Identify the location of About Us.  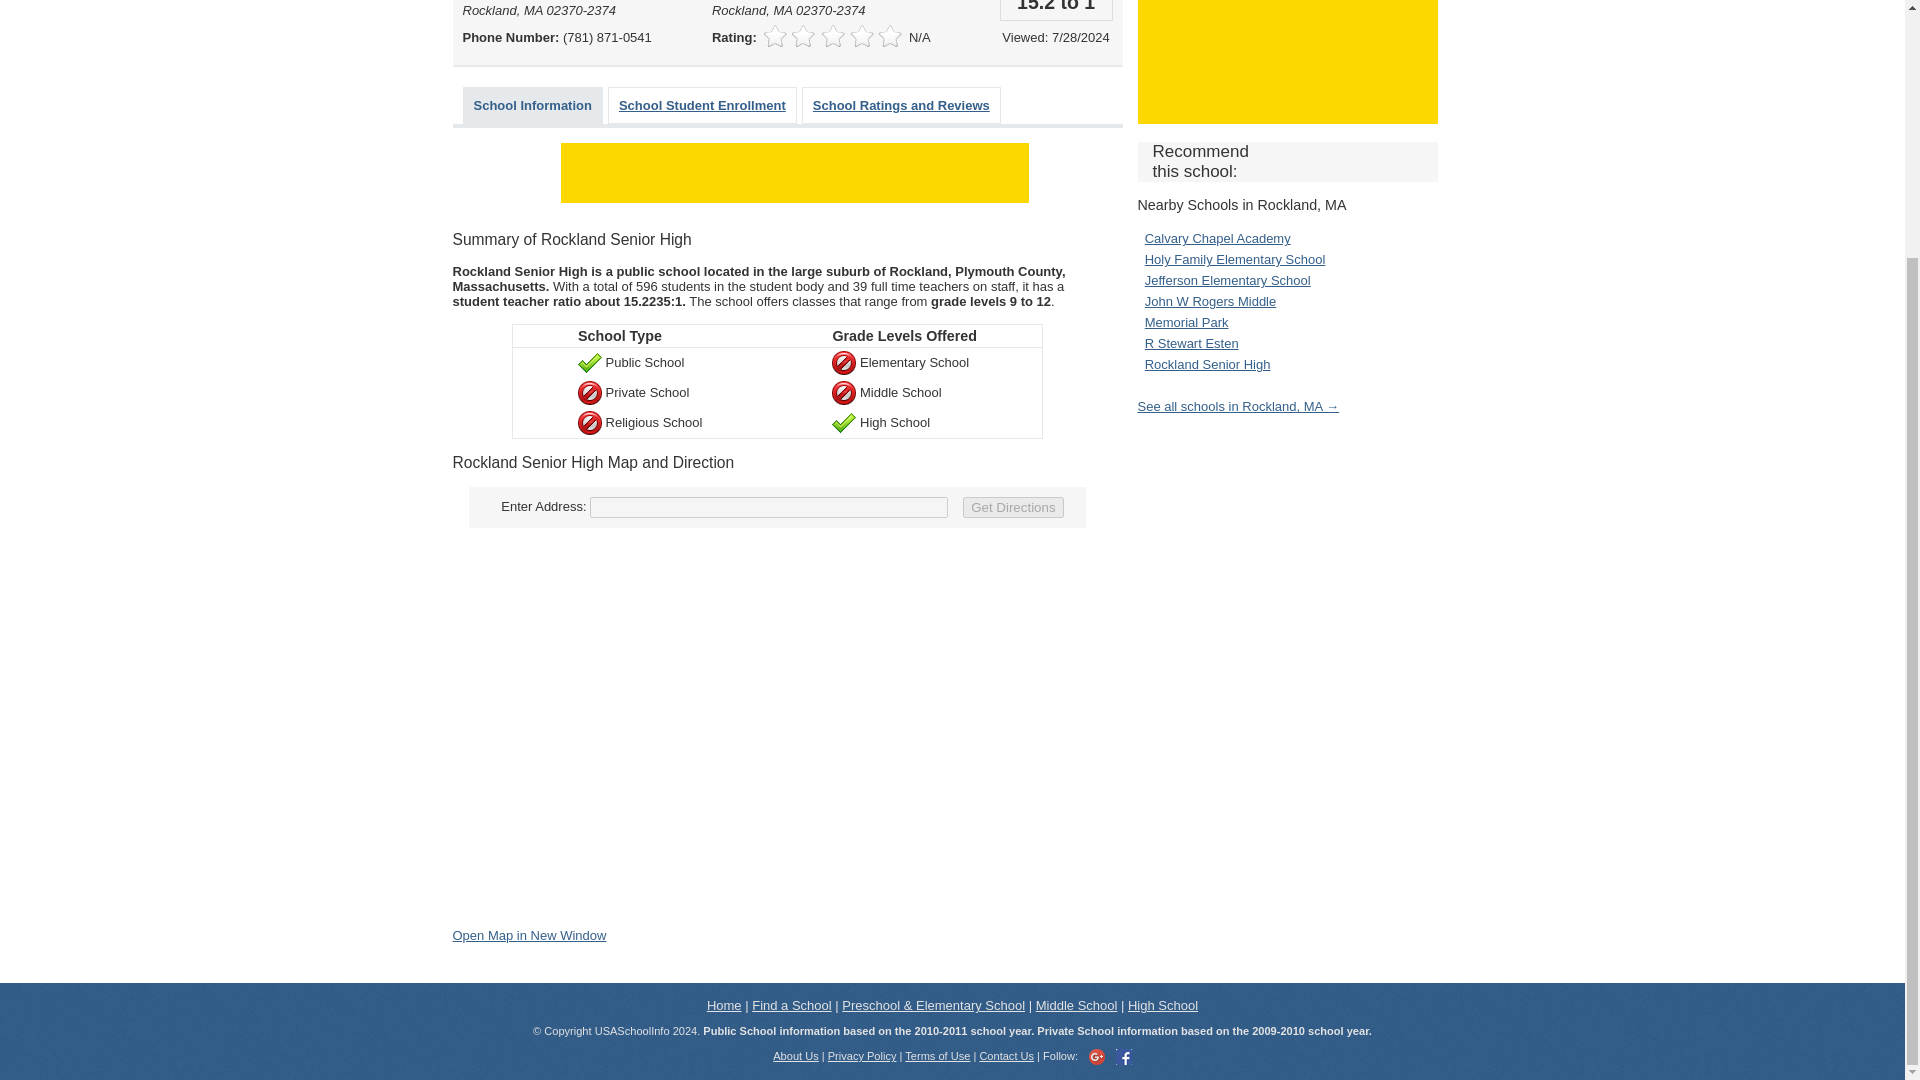
(795, 1055).